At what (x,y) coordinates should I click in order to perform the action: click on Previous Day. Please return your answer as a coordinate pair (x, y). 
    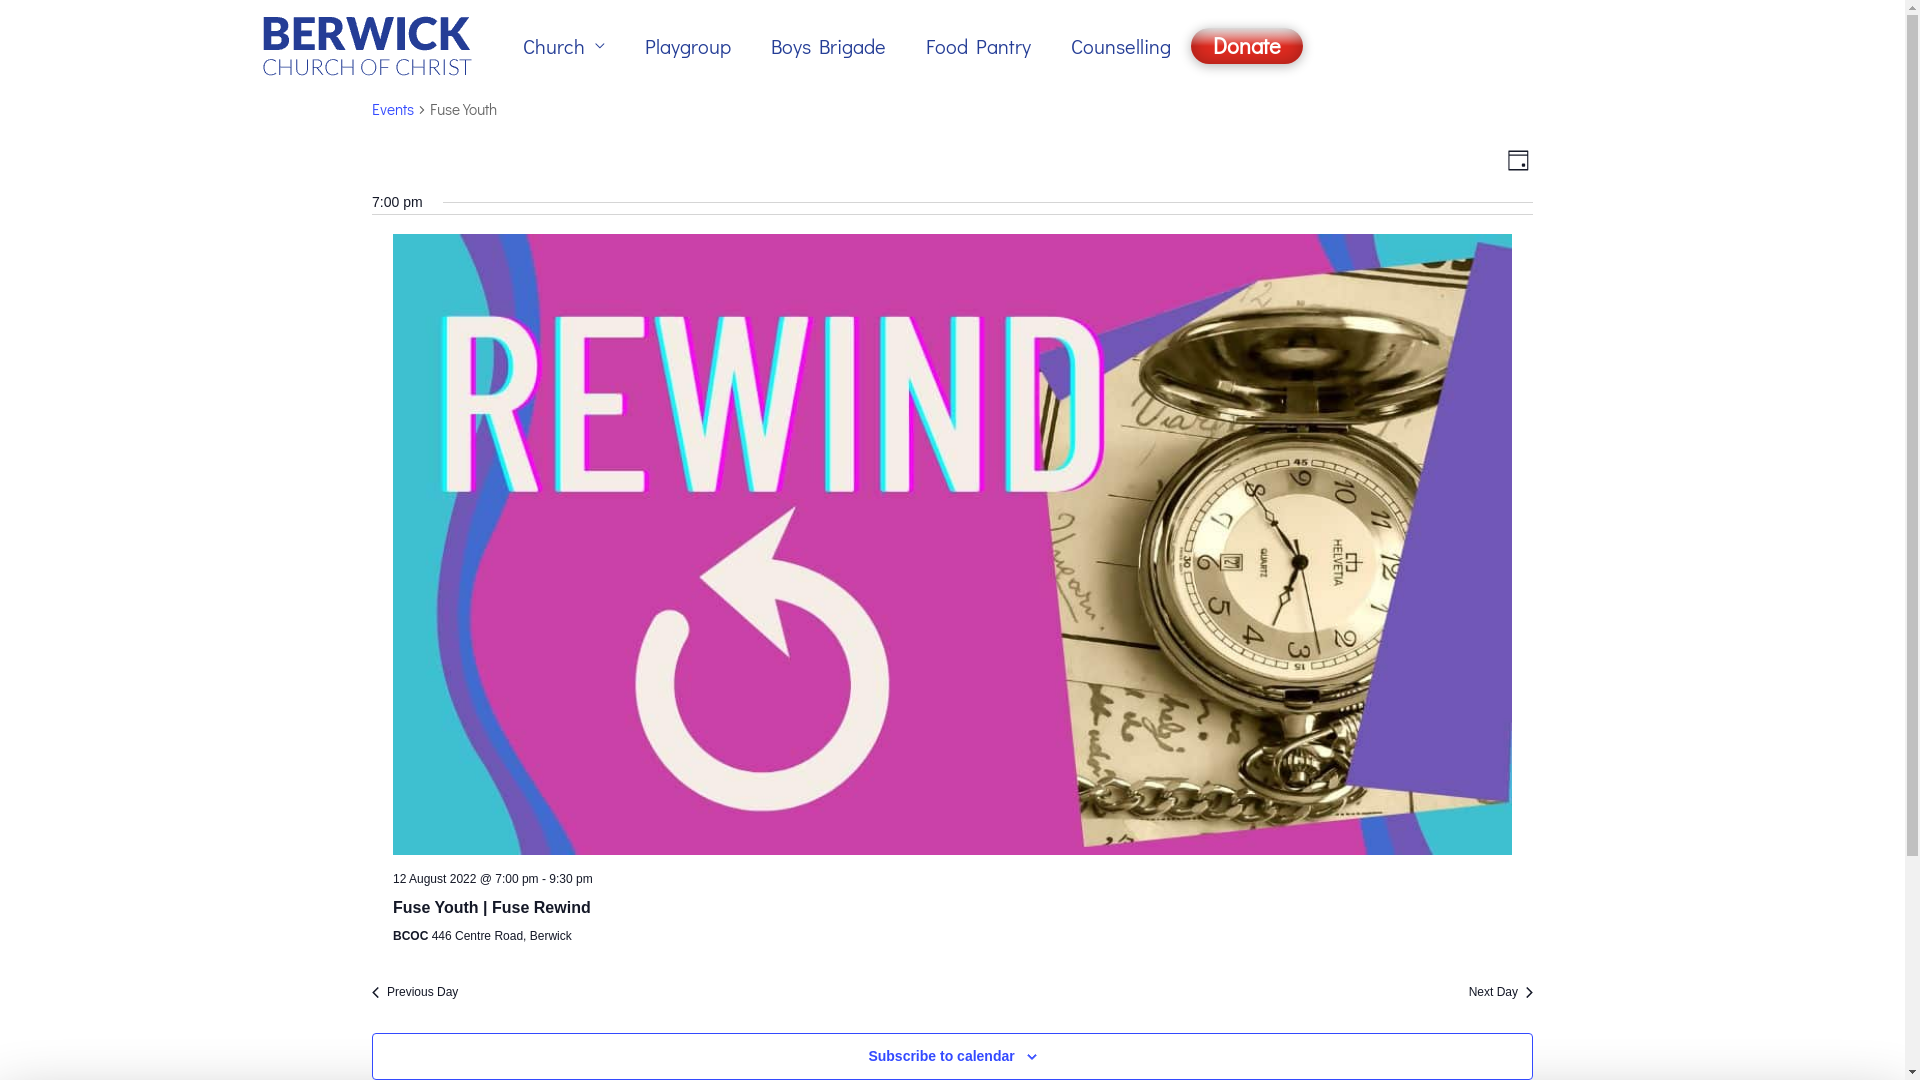
    Looking at the image, I should click on (415, 992).